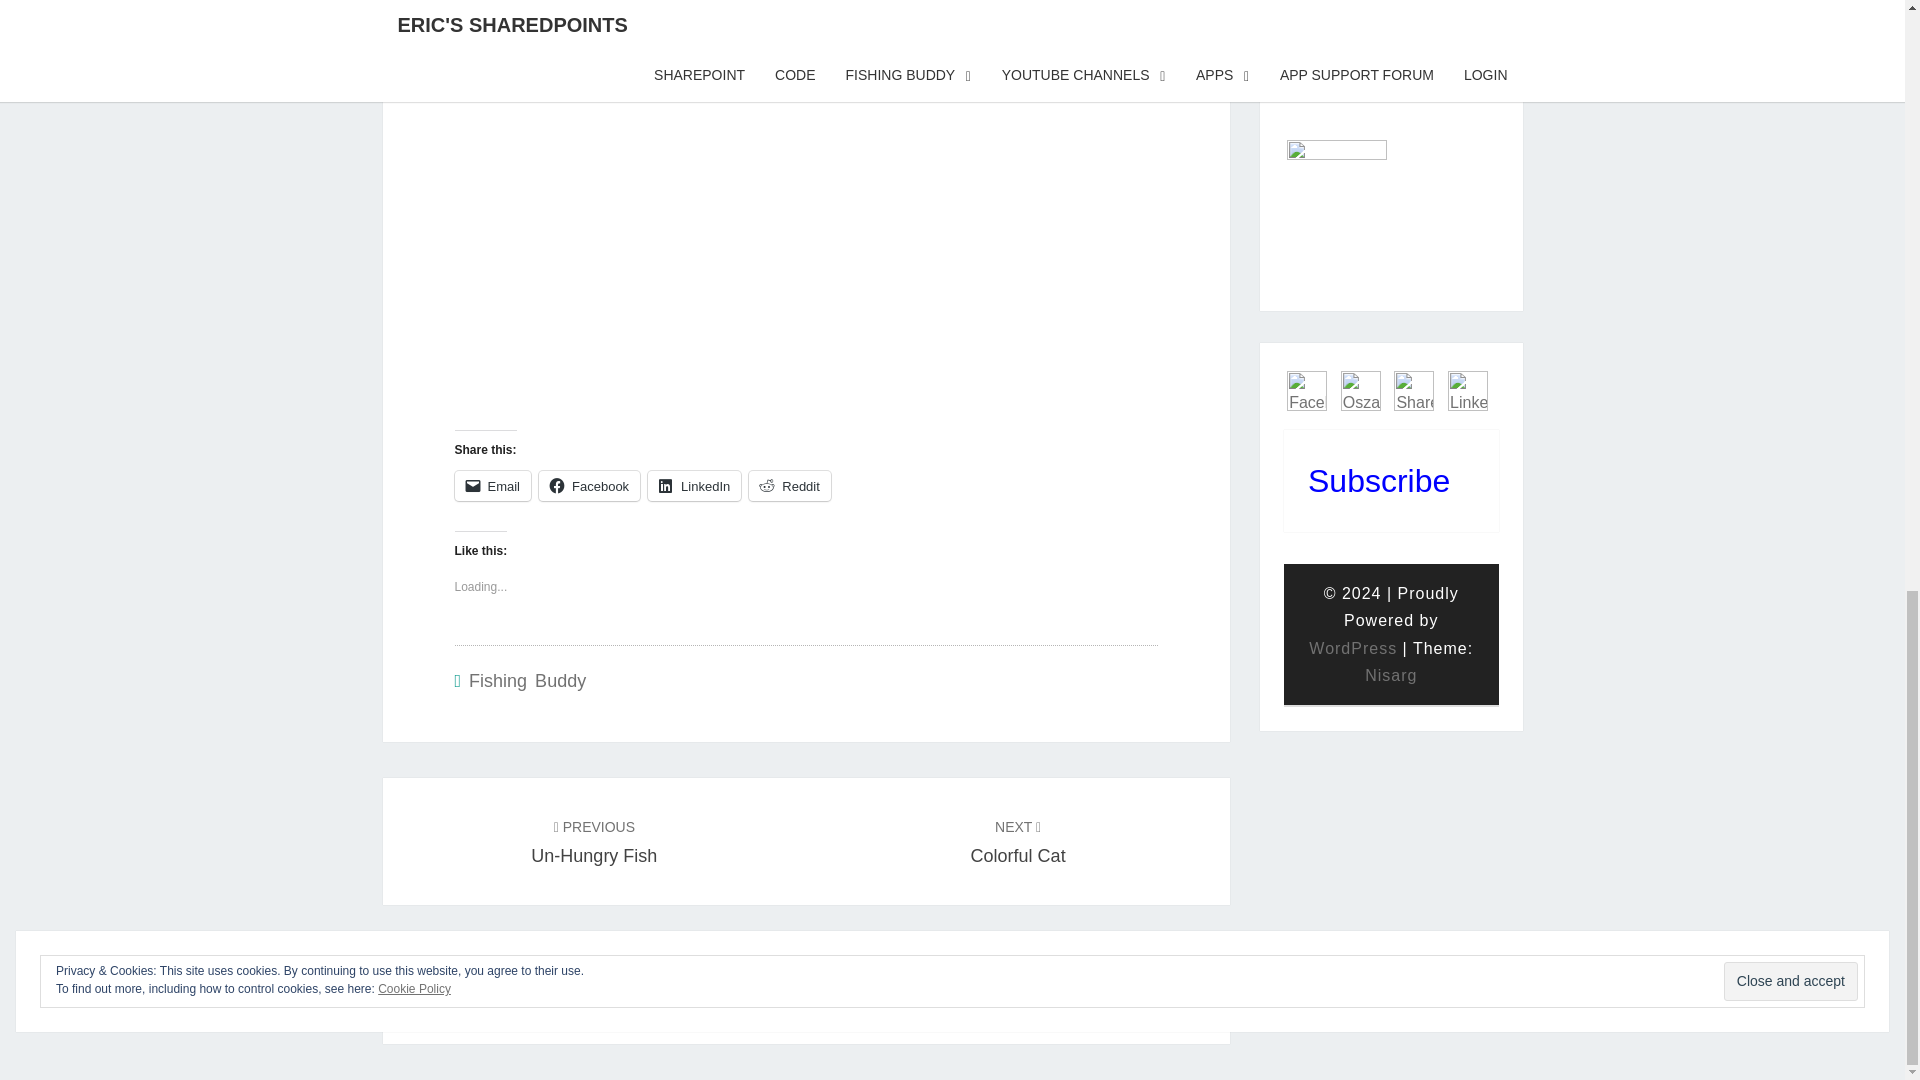 This screenshot has height=1080, width=1920. What do you see at coordinates (1468, 391) in the screenshot?
I see `Click to email a link to a friend` at bounding box center [1468, 391].